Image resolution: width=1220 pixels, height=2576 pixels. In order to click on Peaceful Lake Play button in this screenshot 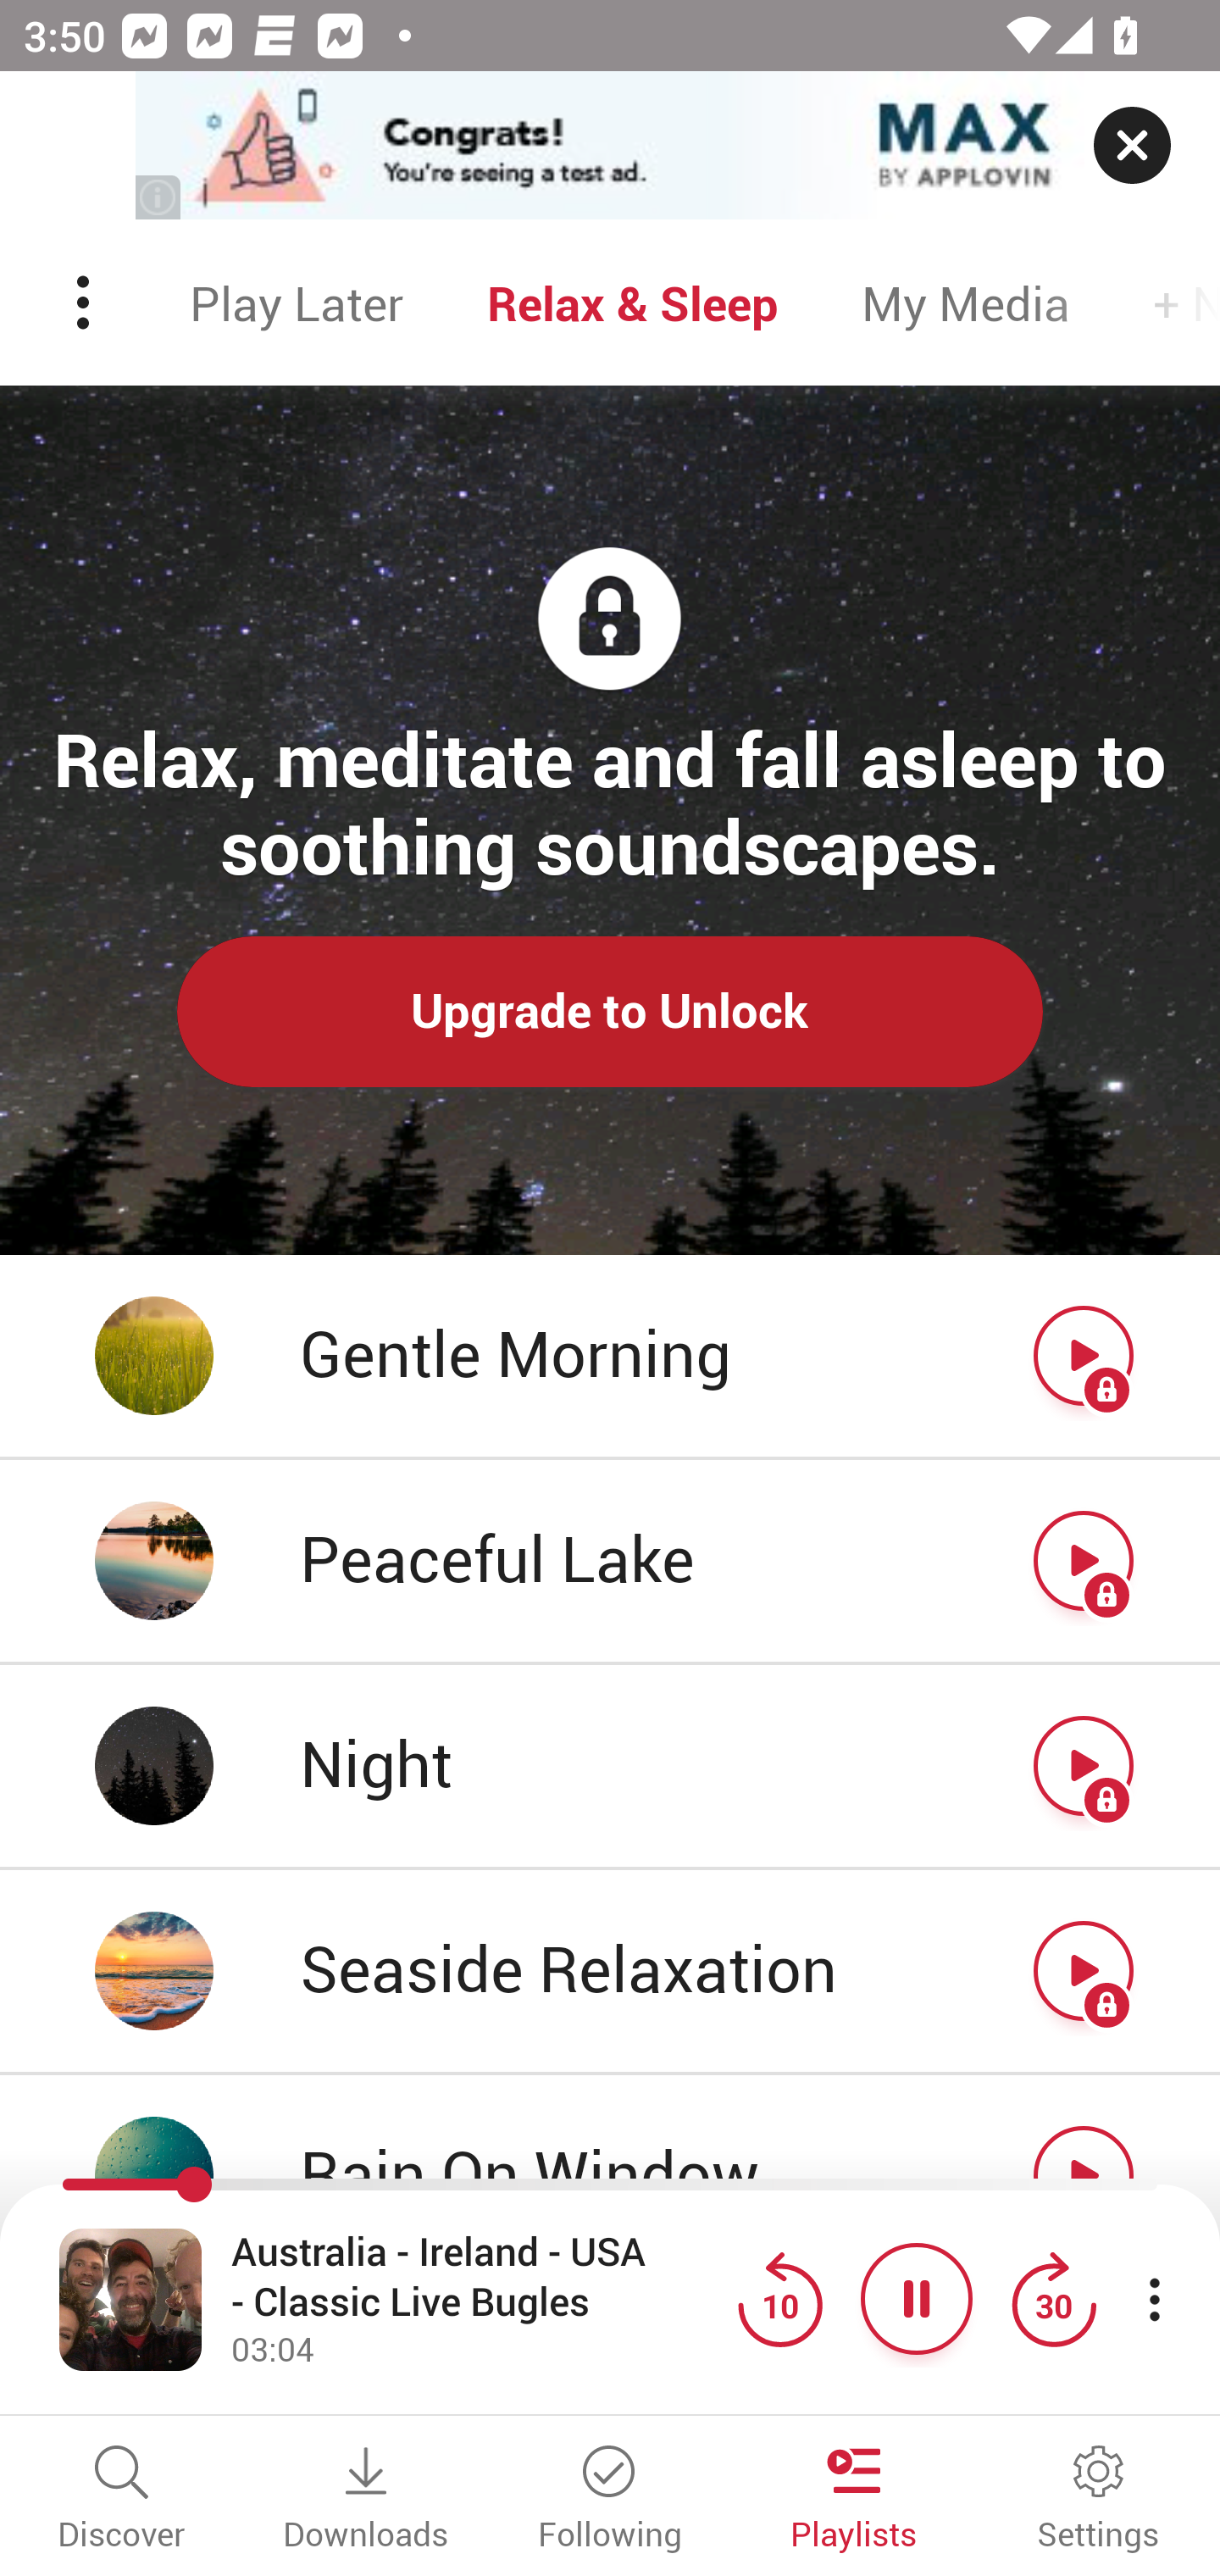, I will do `click(610, 1562)`.